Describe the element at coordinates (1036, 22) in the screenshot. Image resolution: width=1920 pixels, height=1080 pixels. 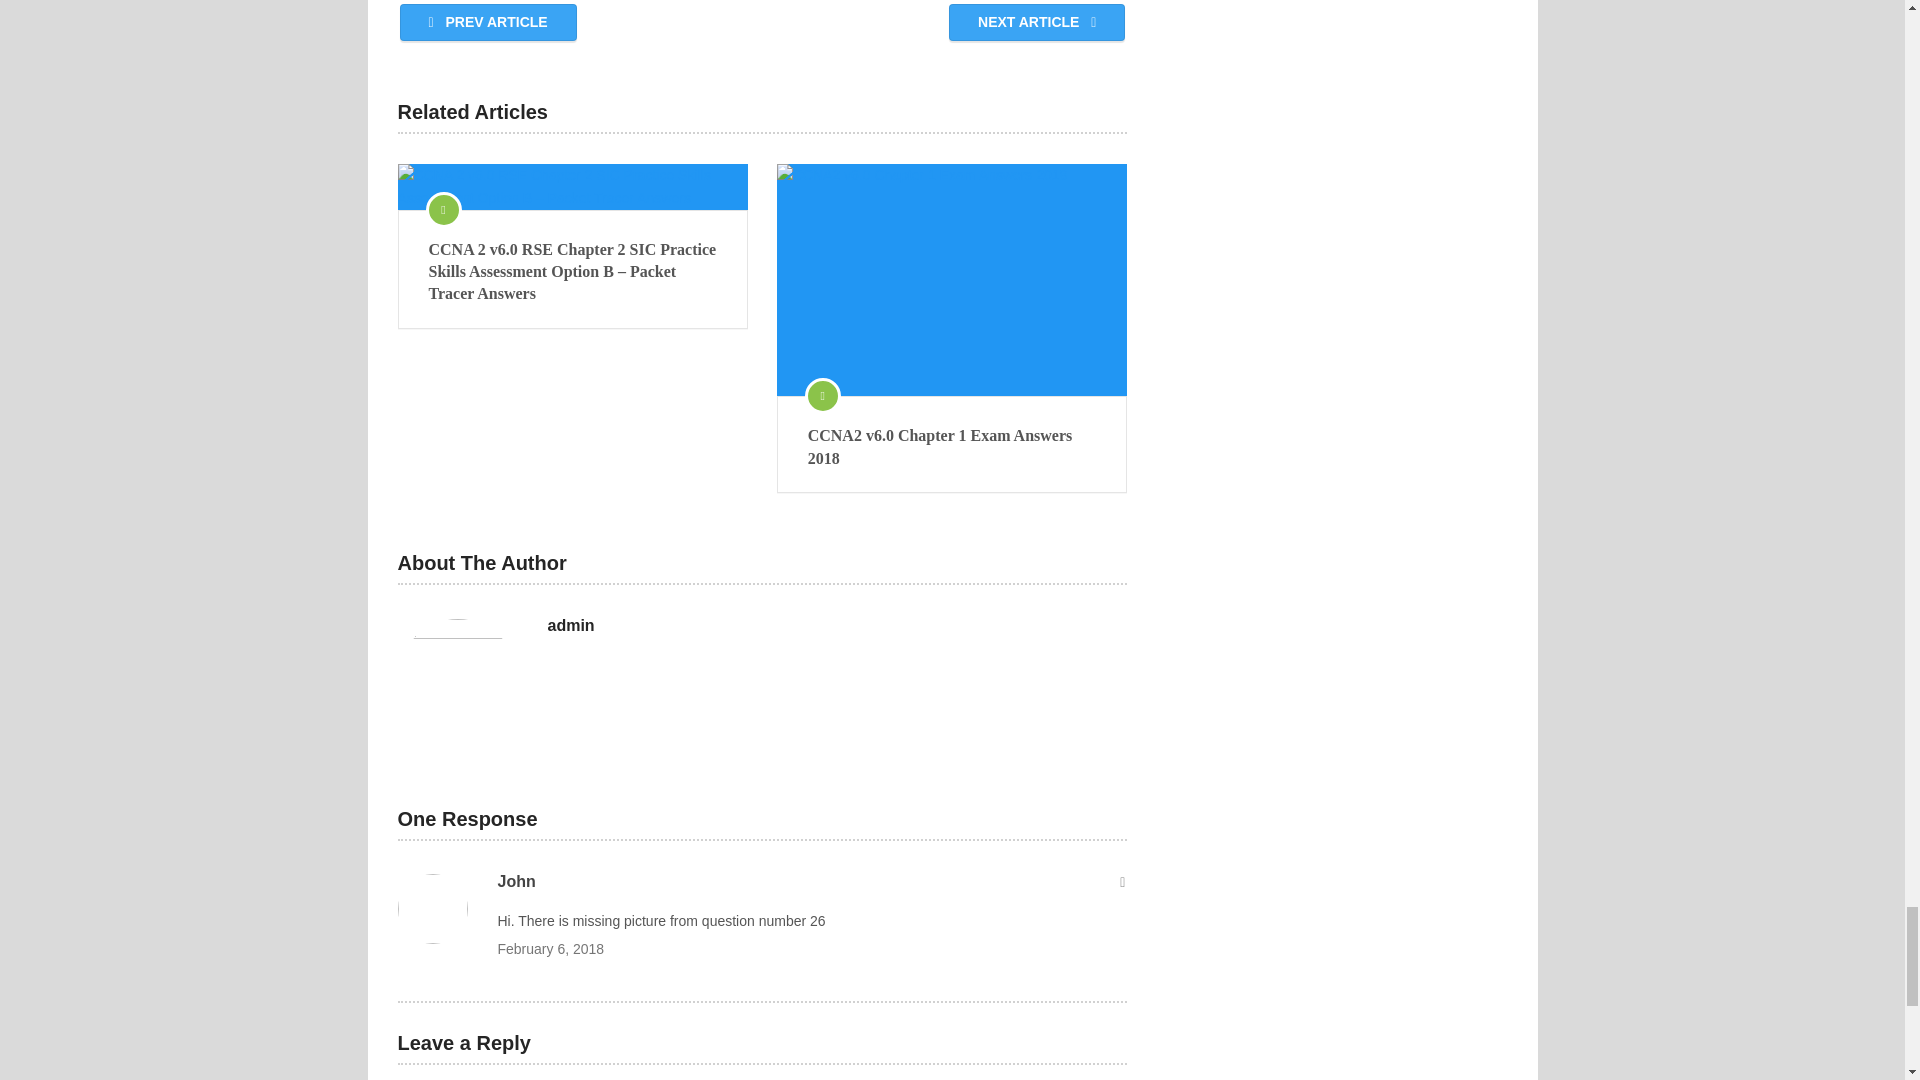
I see `NEXT ARTICLE` at that location.